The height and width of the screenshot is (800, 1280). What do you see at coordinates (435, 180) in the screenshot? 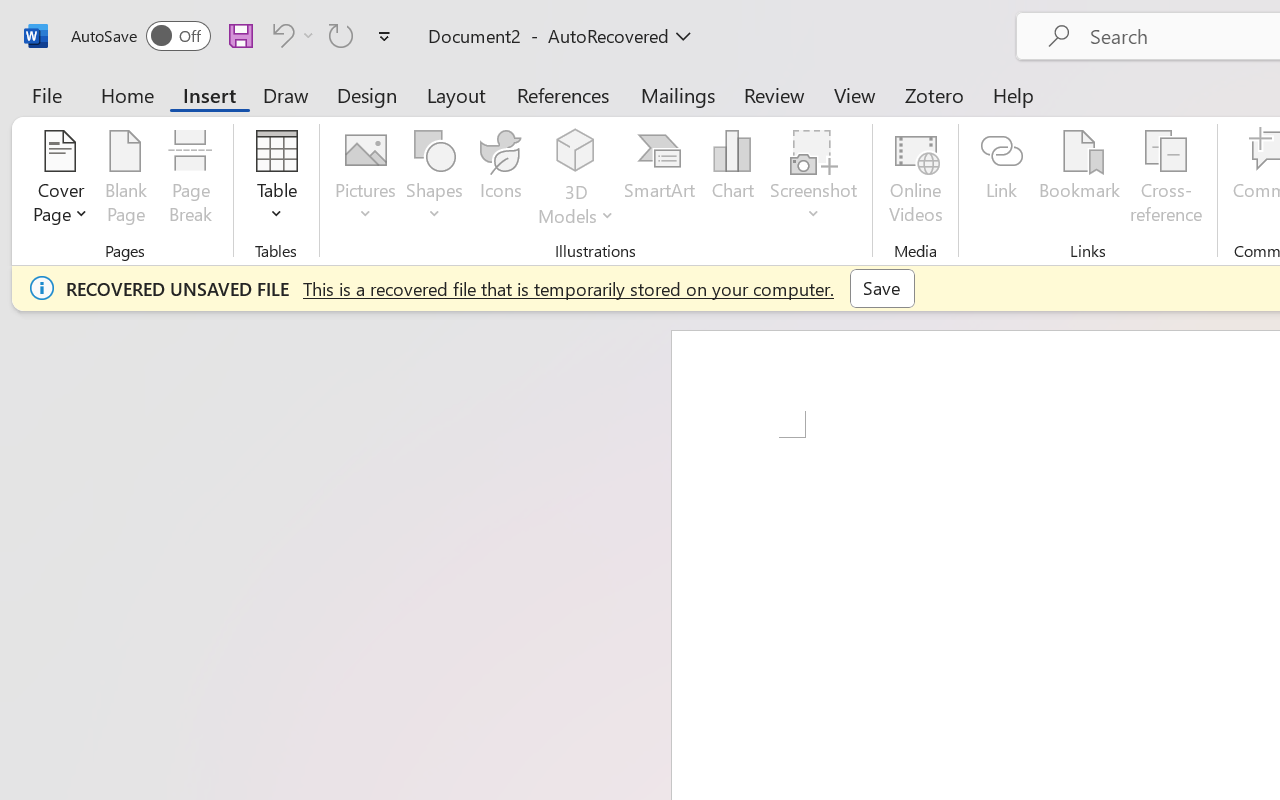
I see `Shapes` at bounding box center [435, 180].